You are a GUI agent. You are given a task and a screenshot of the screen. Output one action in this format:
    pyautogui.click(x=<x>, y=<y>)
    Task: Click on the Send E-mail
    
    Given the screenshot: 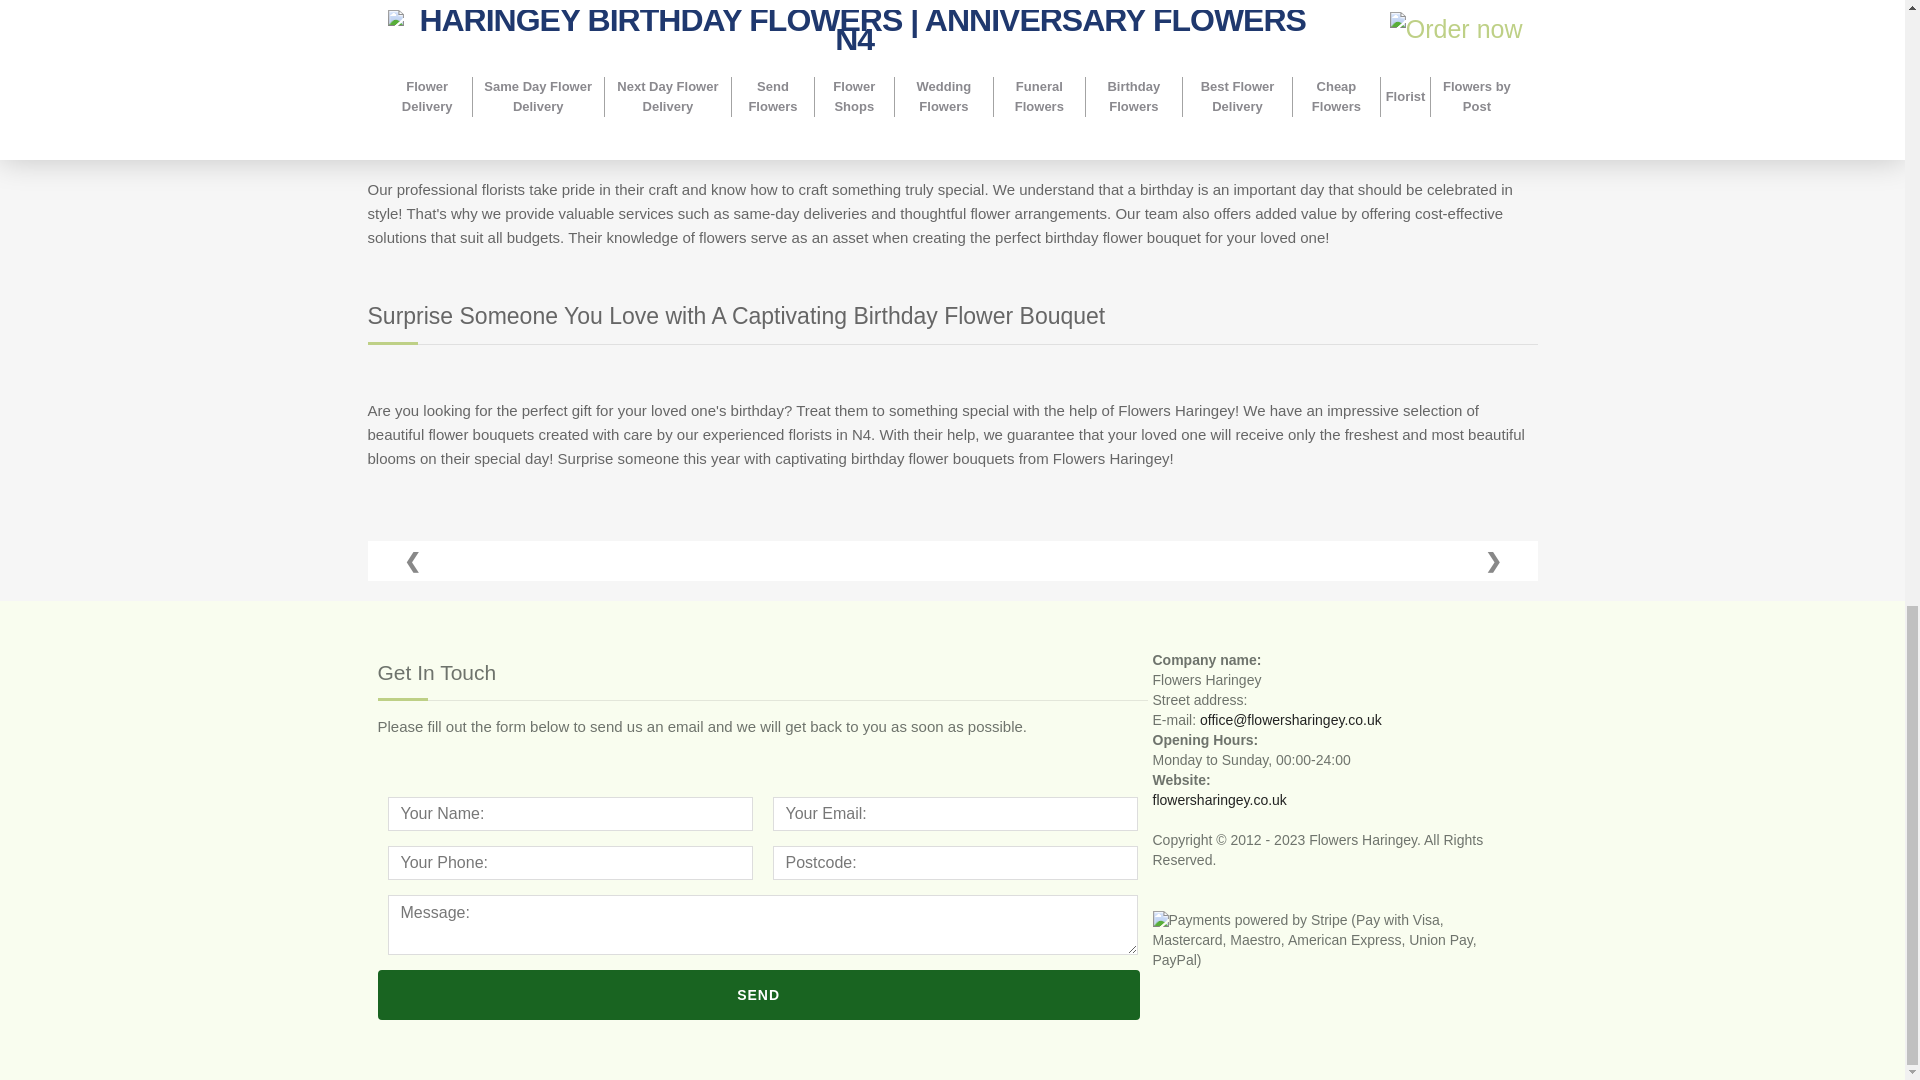 What is the action you would take?
    pyautogui.click(x=1291, y=719)
    